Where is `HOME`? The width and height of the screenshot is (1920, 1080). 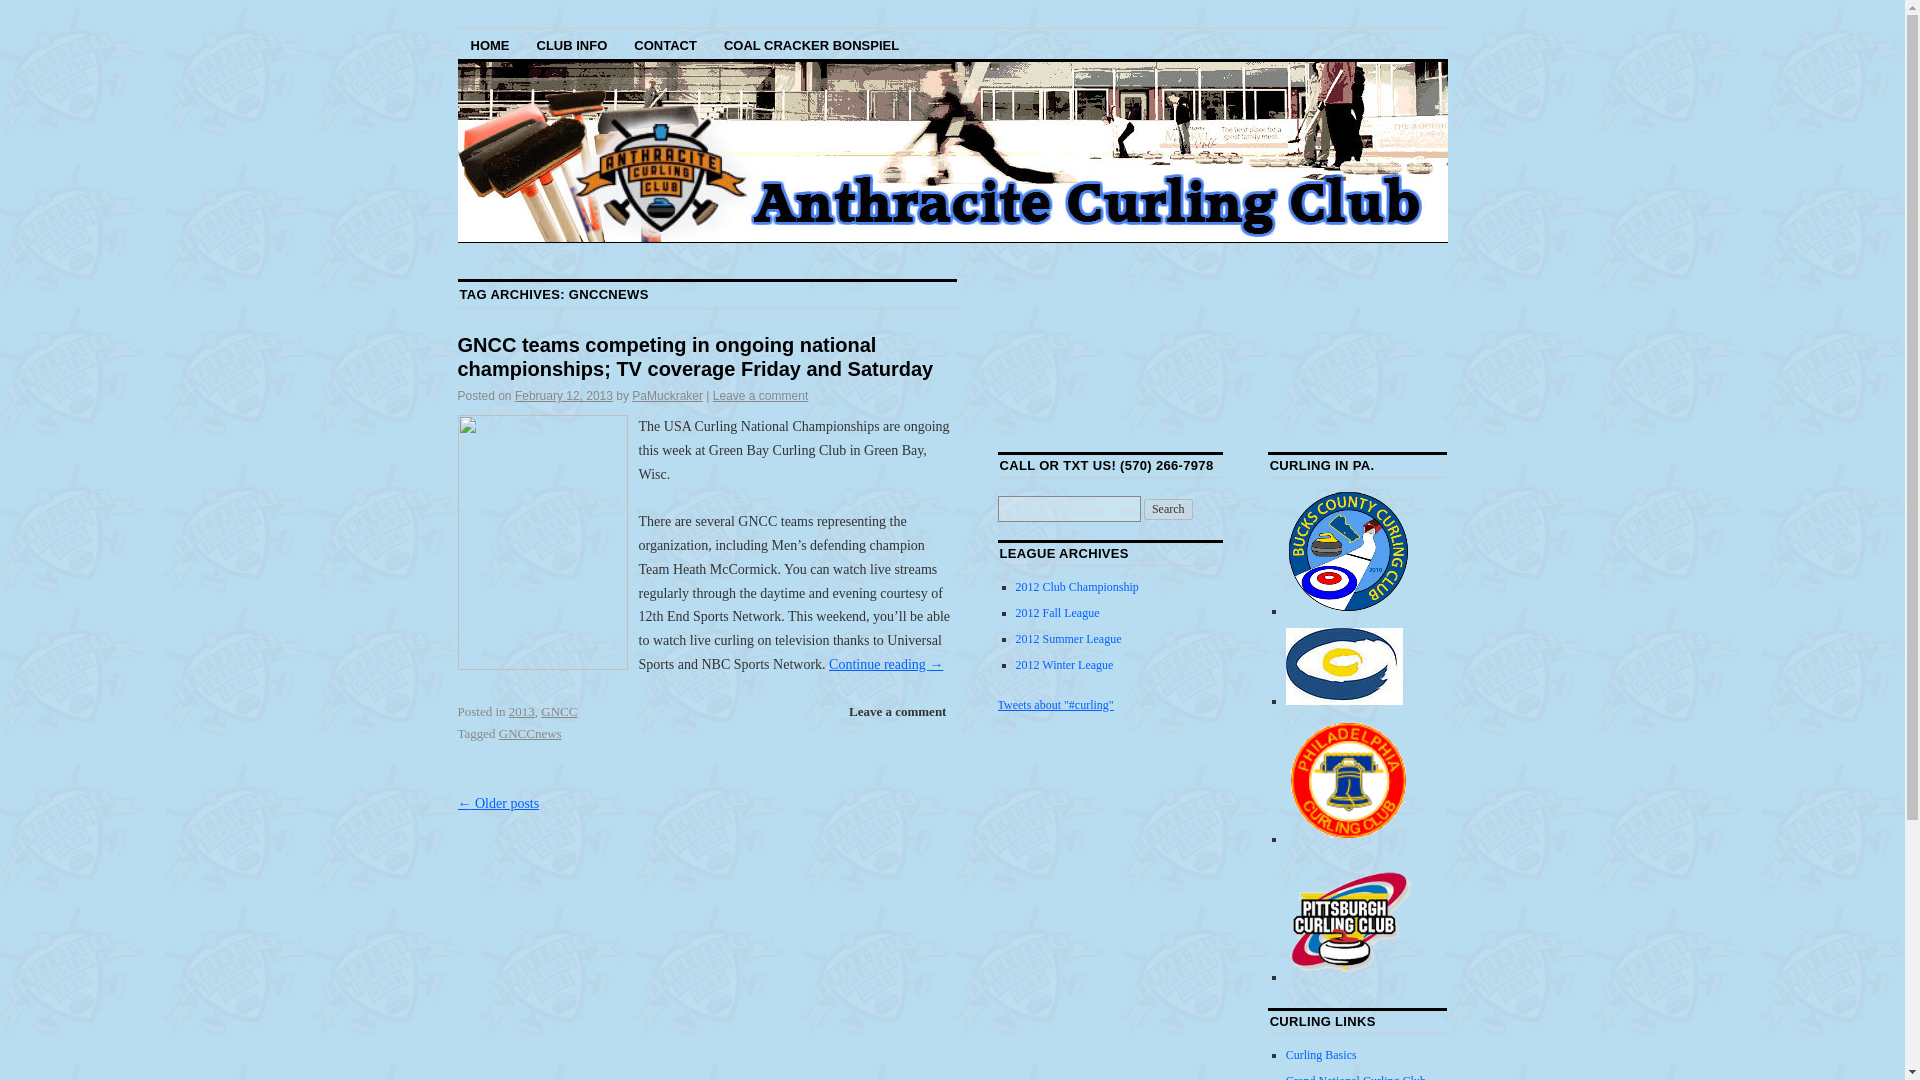
HOME is located at coordinates (490, 44).